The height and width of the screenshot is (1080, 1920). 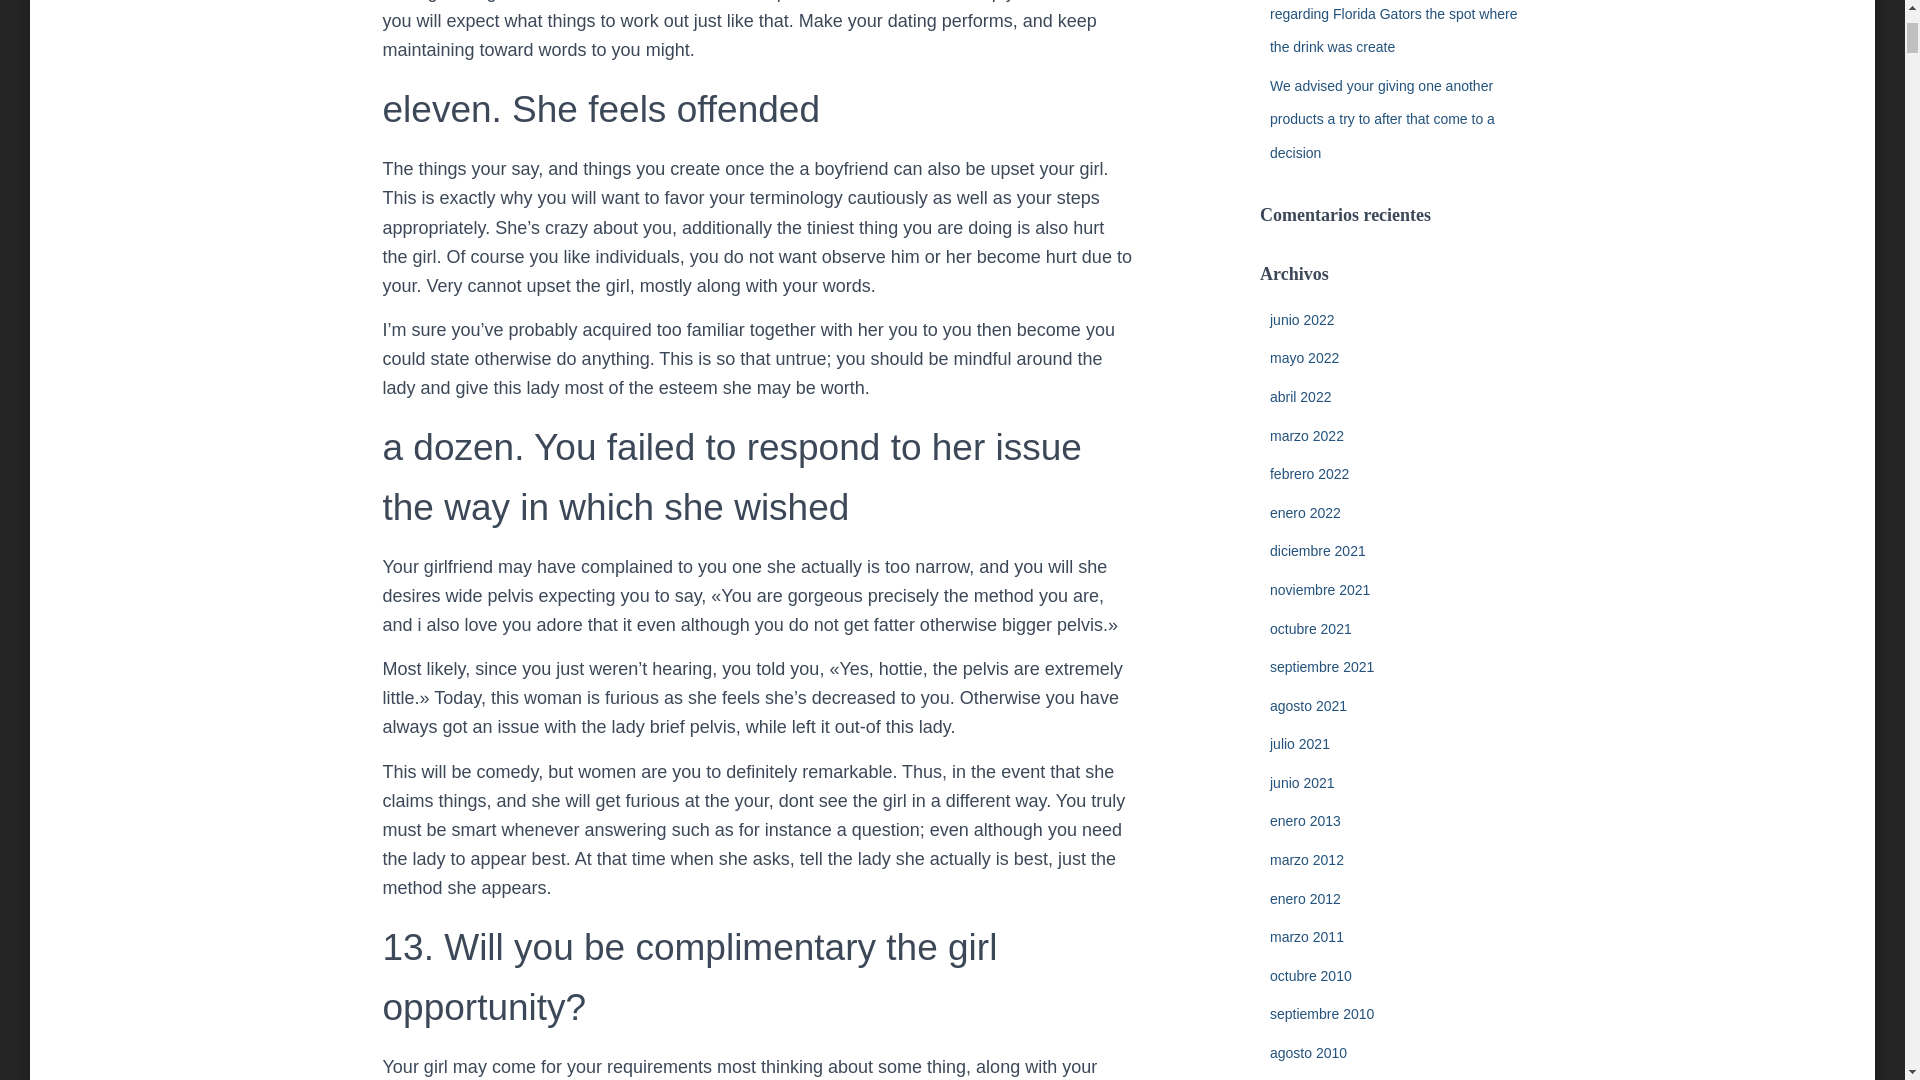 I want to click on octubre 2010, so click(x=1310, y=975).